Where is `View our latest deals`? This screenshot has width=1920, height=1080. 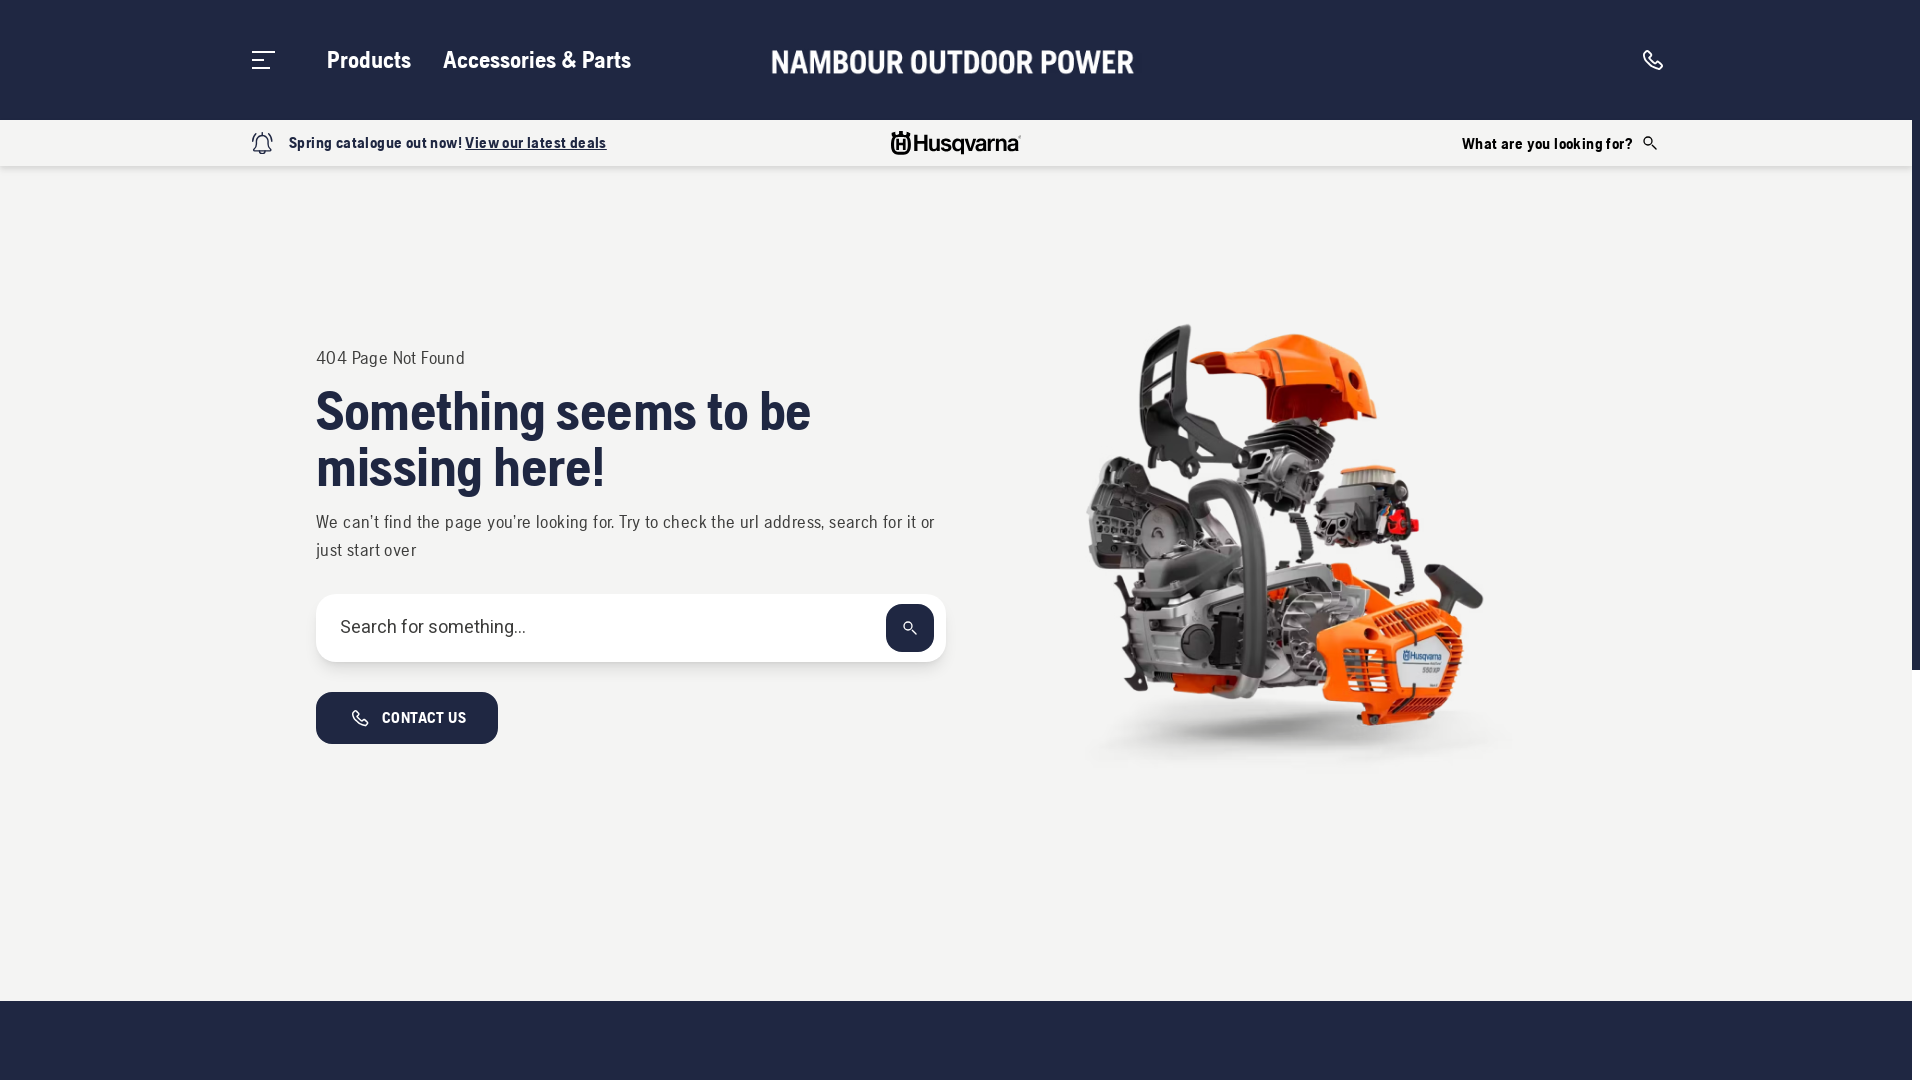
View our latest deals is located at coordinates (536, 142).